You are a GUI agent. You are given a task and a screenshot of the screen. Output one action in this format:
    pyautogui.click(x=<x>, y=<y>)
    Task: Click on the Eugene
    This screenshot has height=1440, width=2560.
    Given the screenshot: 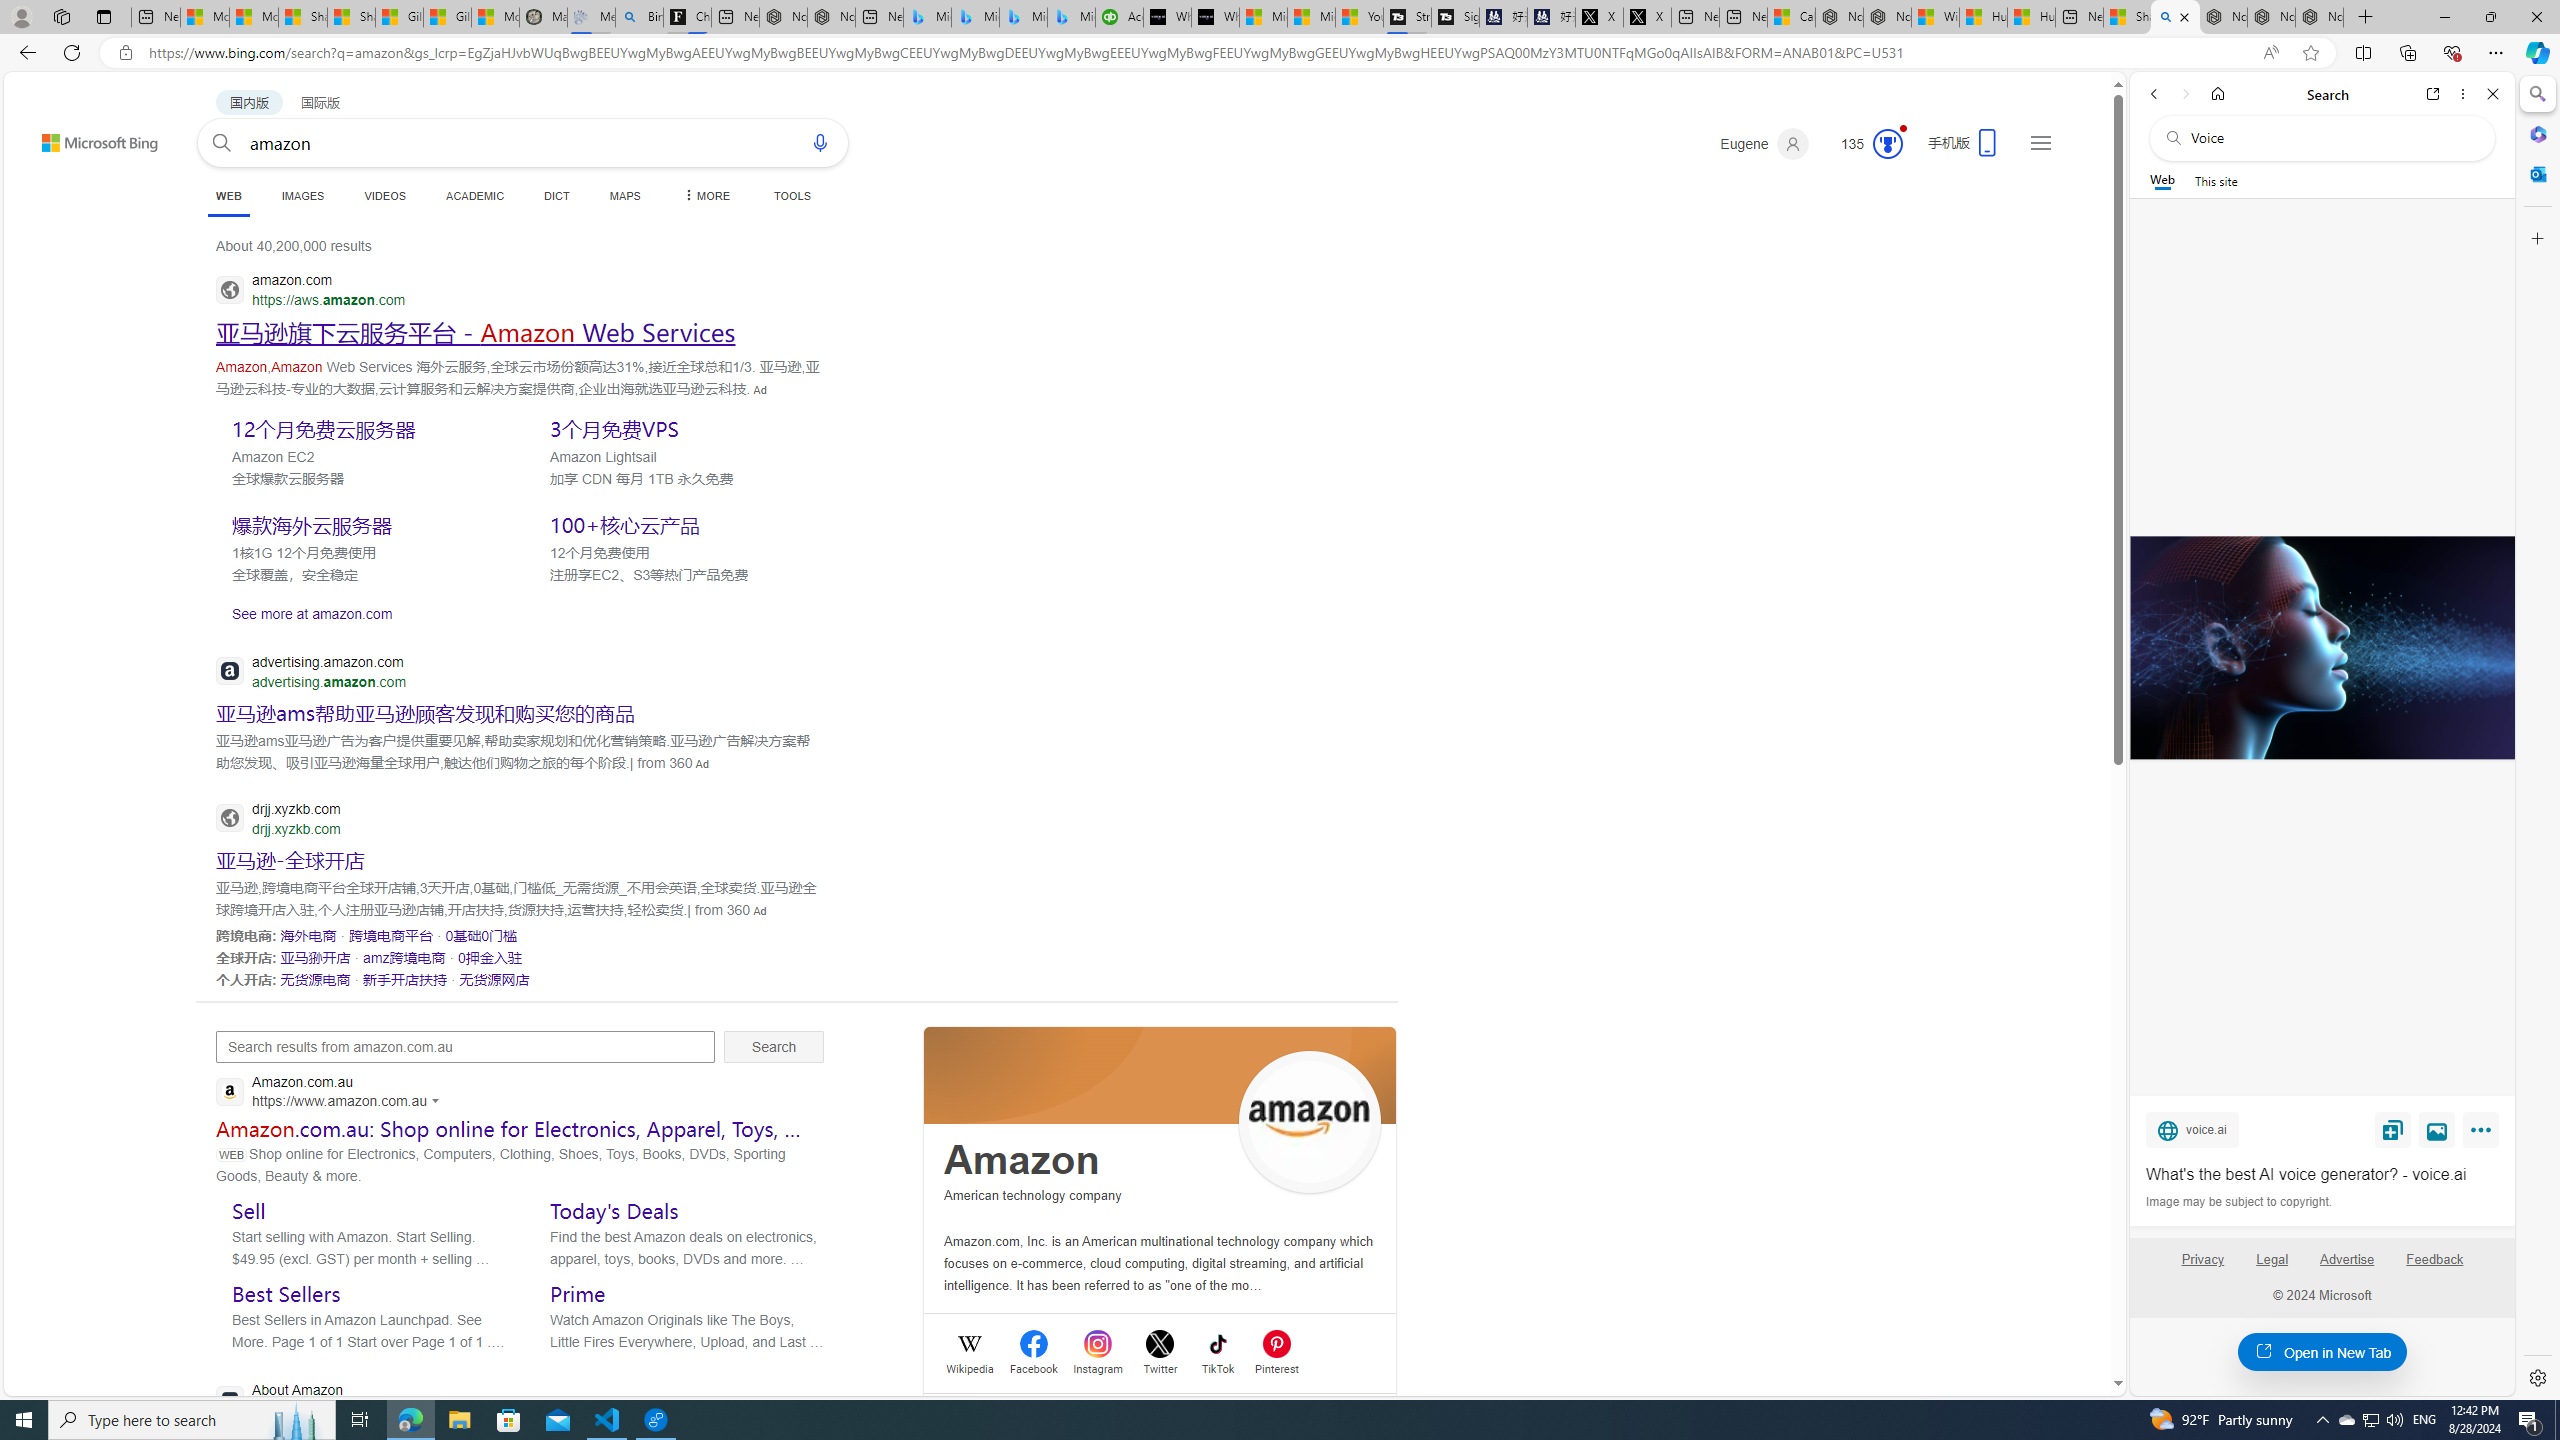 What is the action you would take?
    pyautogui.click(x=1764, y=144)
    